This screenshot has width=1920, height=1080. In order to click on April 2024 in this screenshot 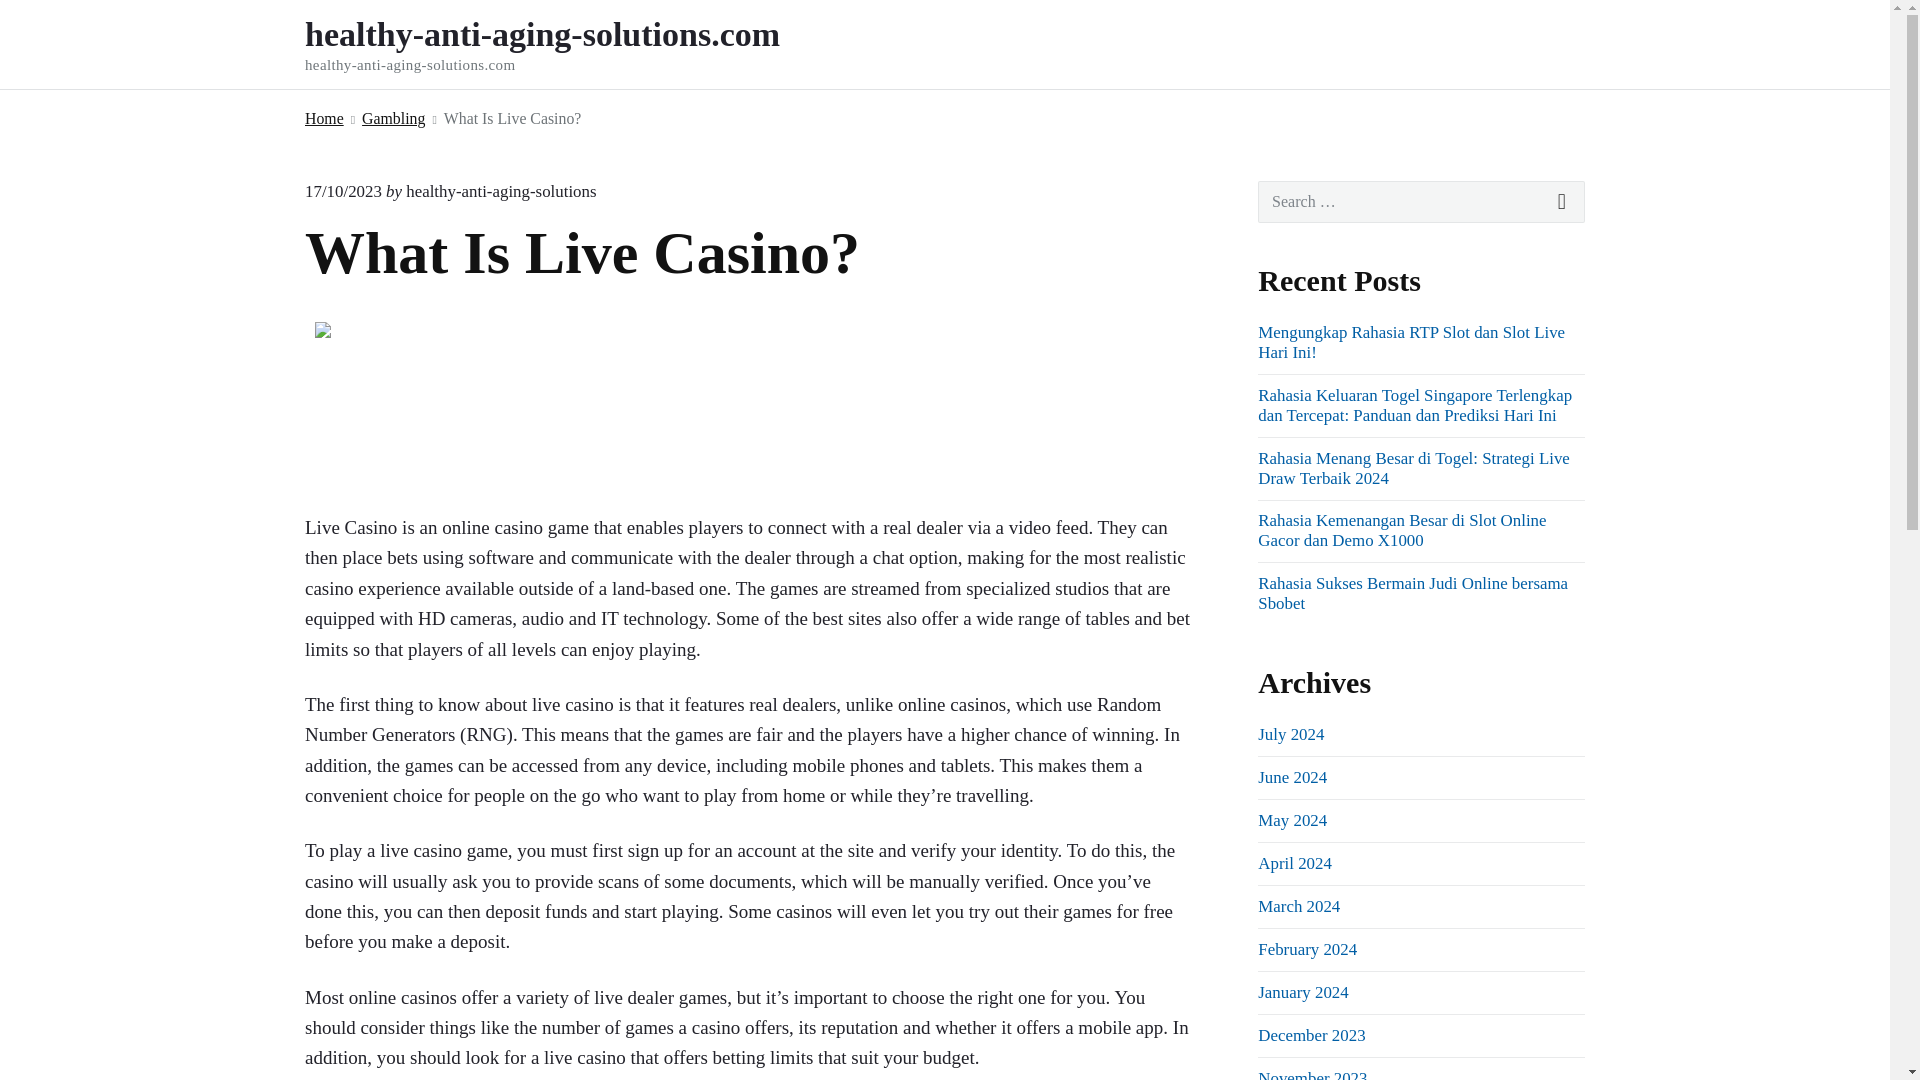, I will do `click(1294, 863)`.